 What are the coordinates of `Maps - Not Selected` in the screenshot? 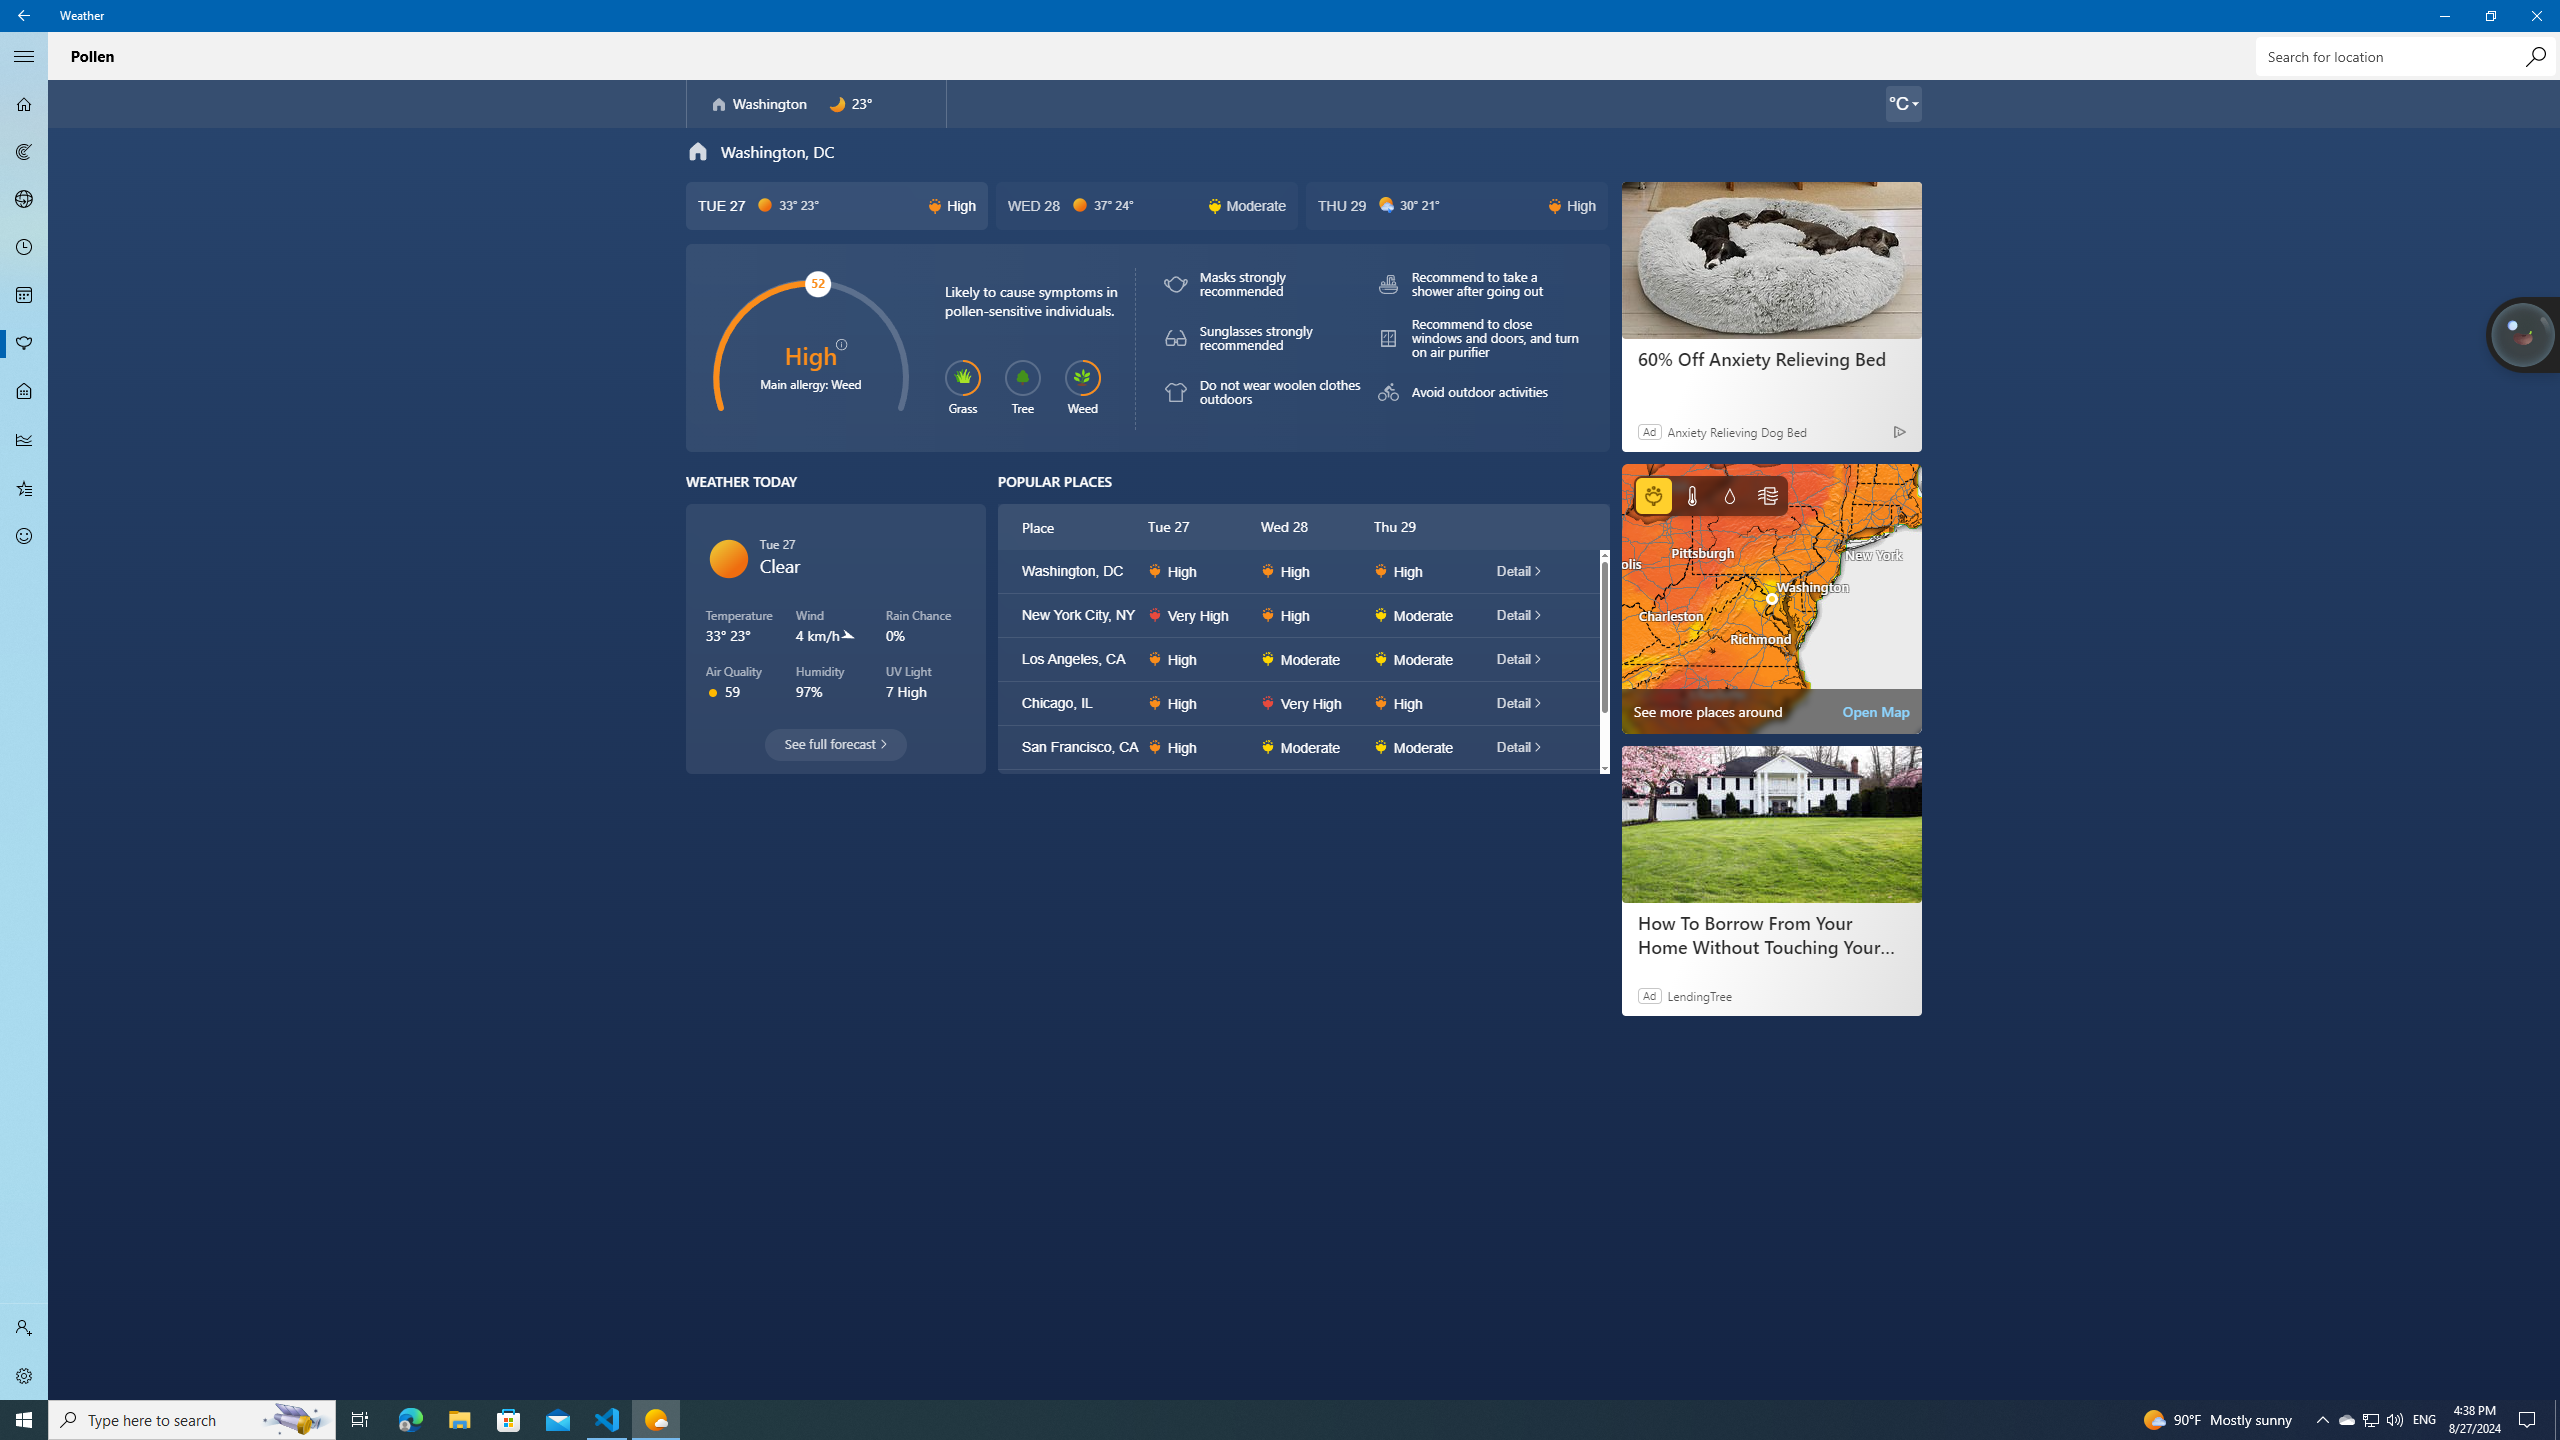 It's located at (24, 152).